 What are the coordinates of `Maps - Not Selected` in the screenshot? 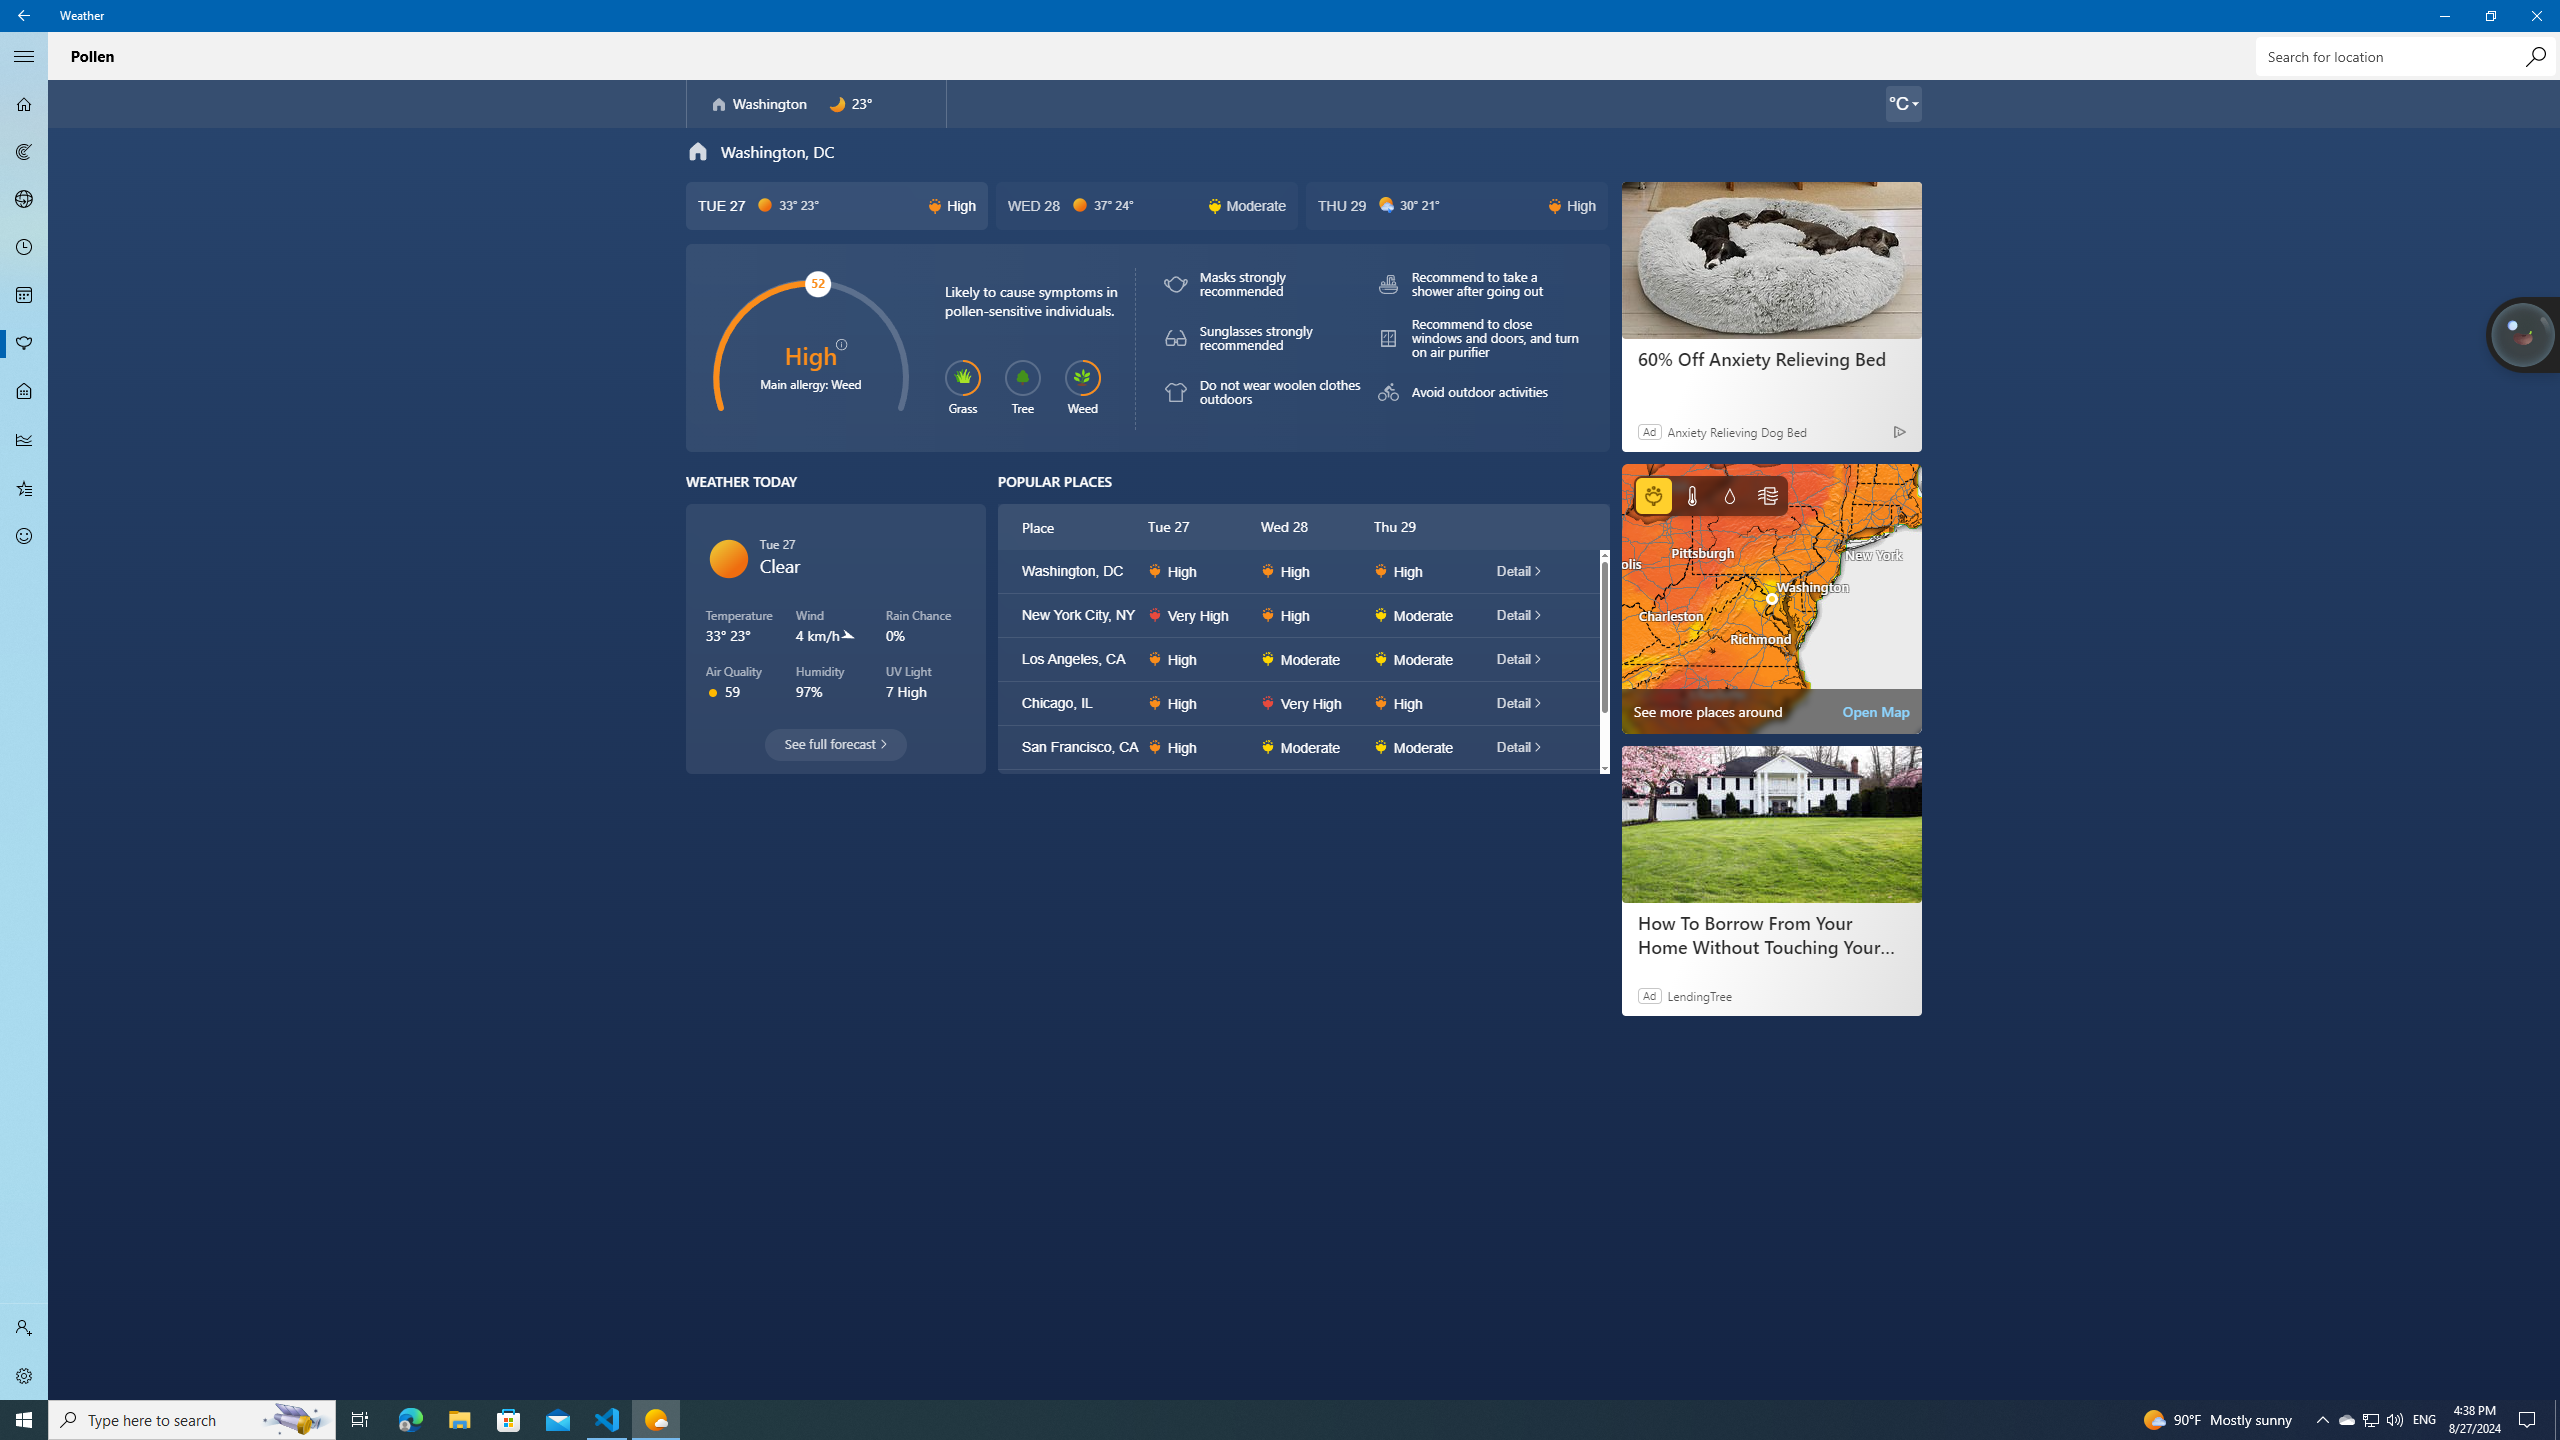 It's located at (24, 152).